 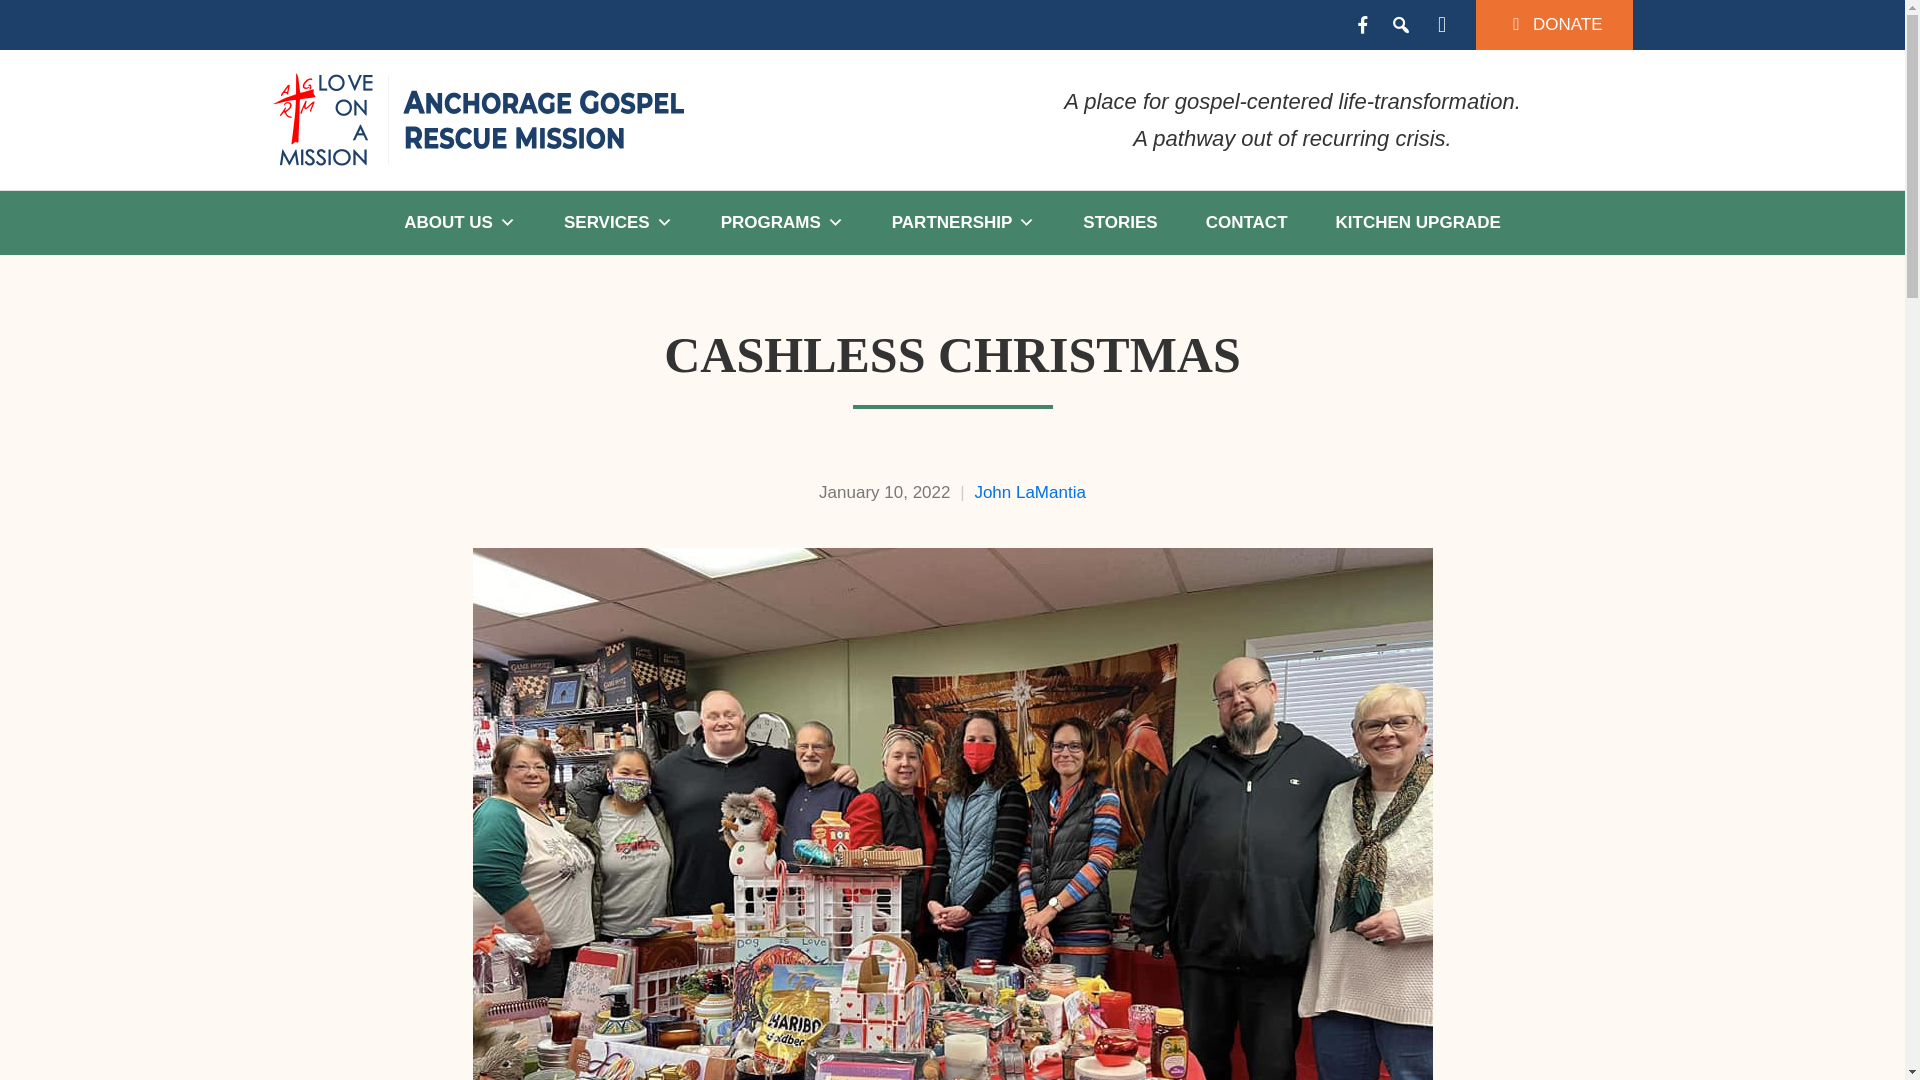 I want to click on CONTACT, so click(x=1246, y=222).